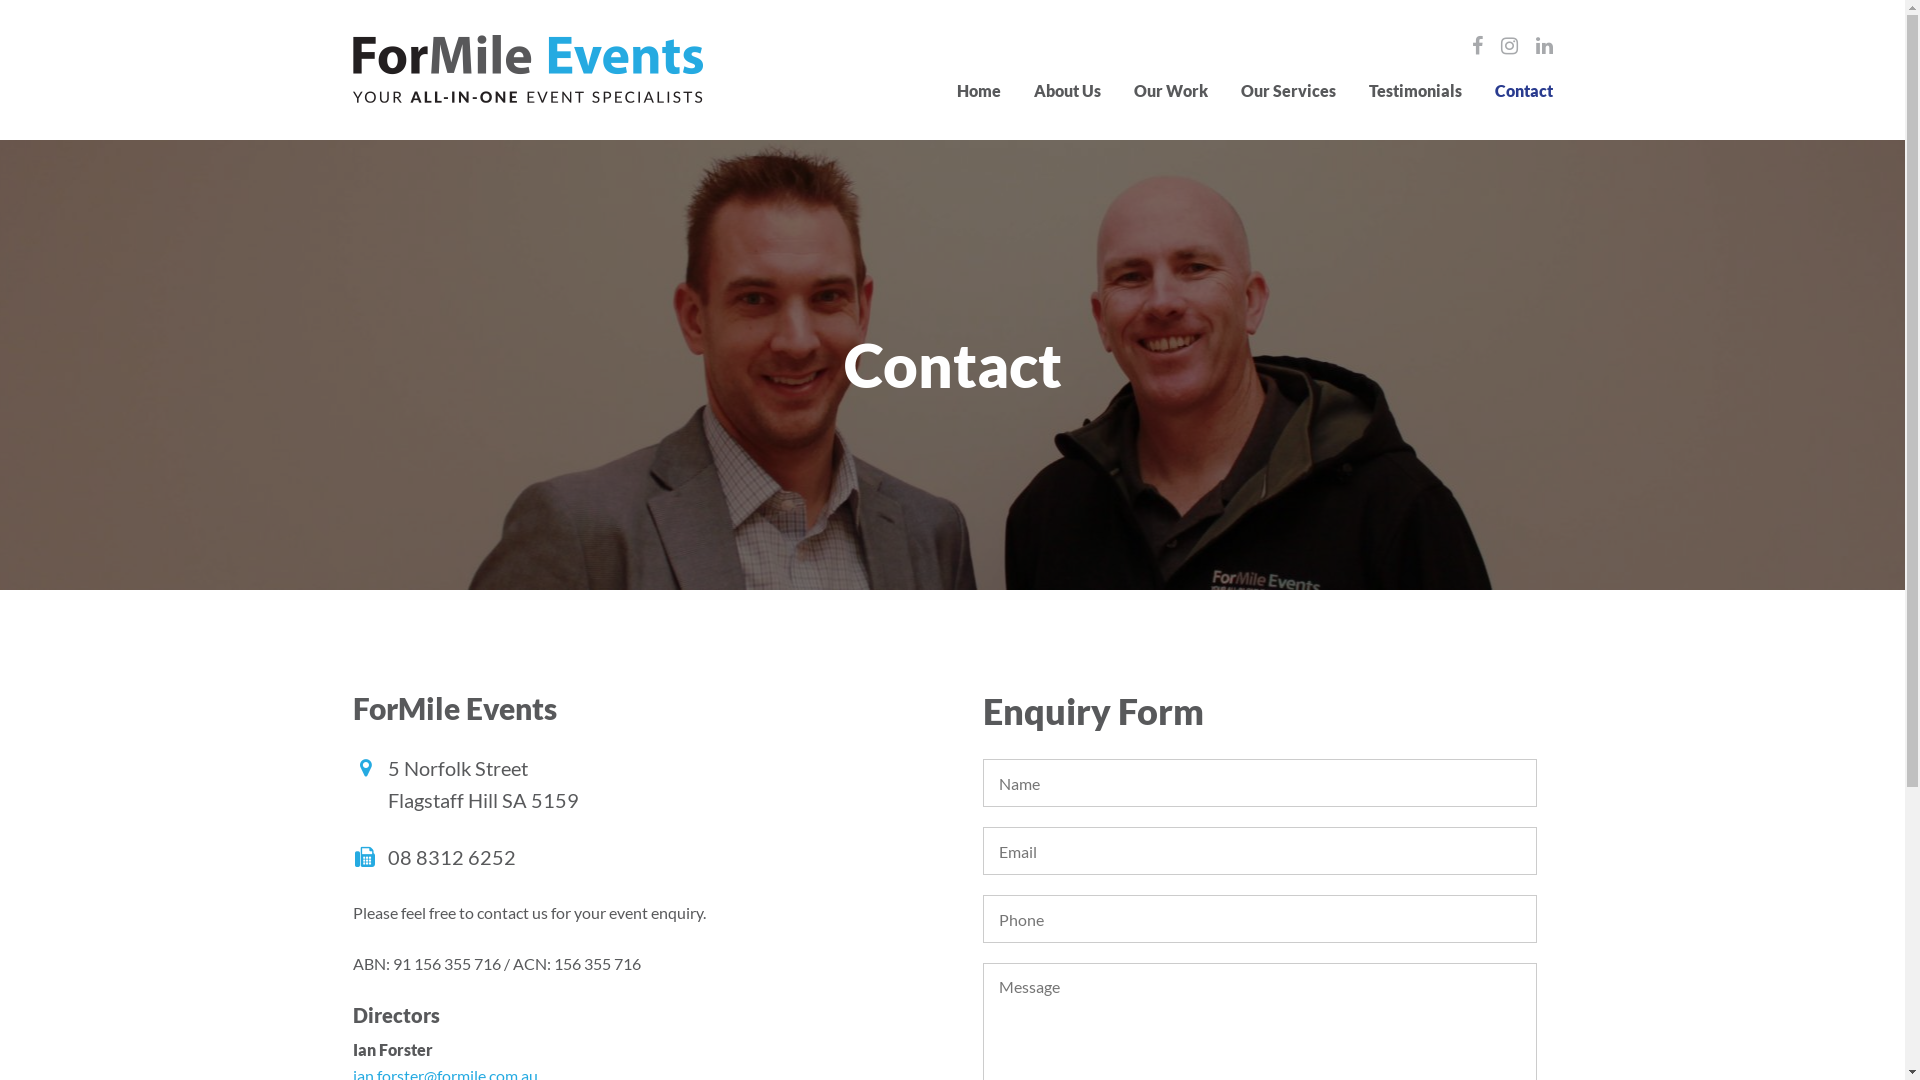 The width and height of the screenshot is (1920, 1080). I want to click on Contact, so click(1523, 90).